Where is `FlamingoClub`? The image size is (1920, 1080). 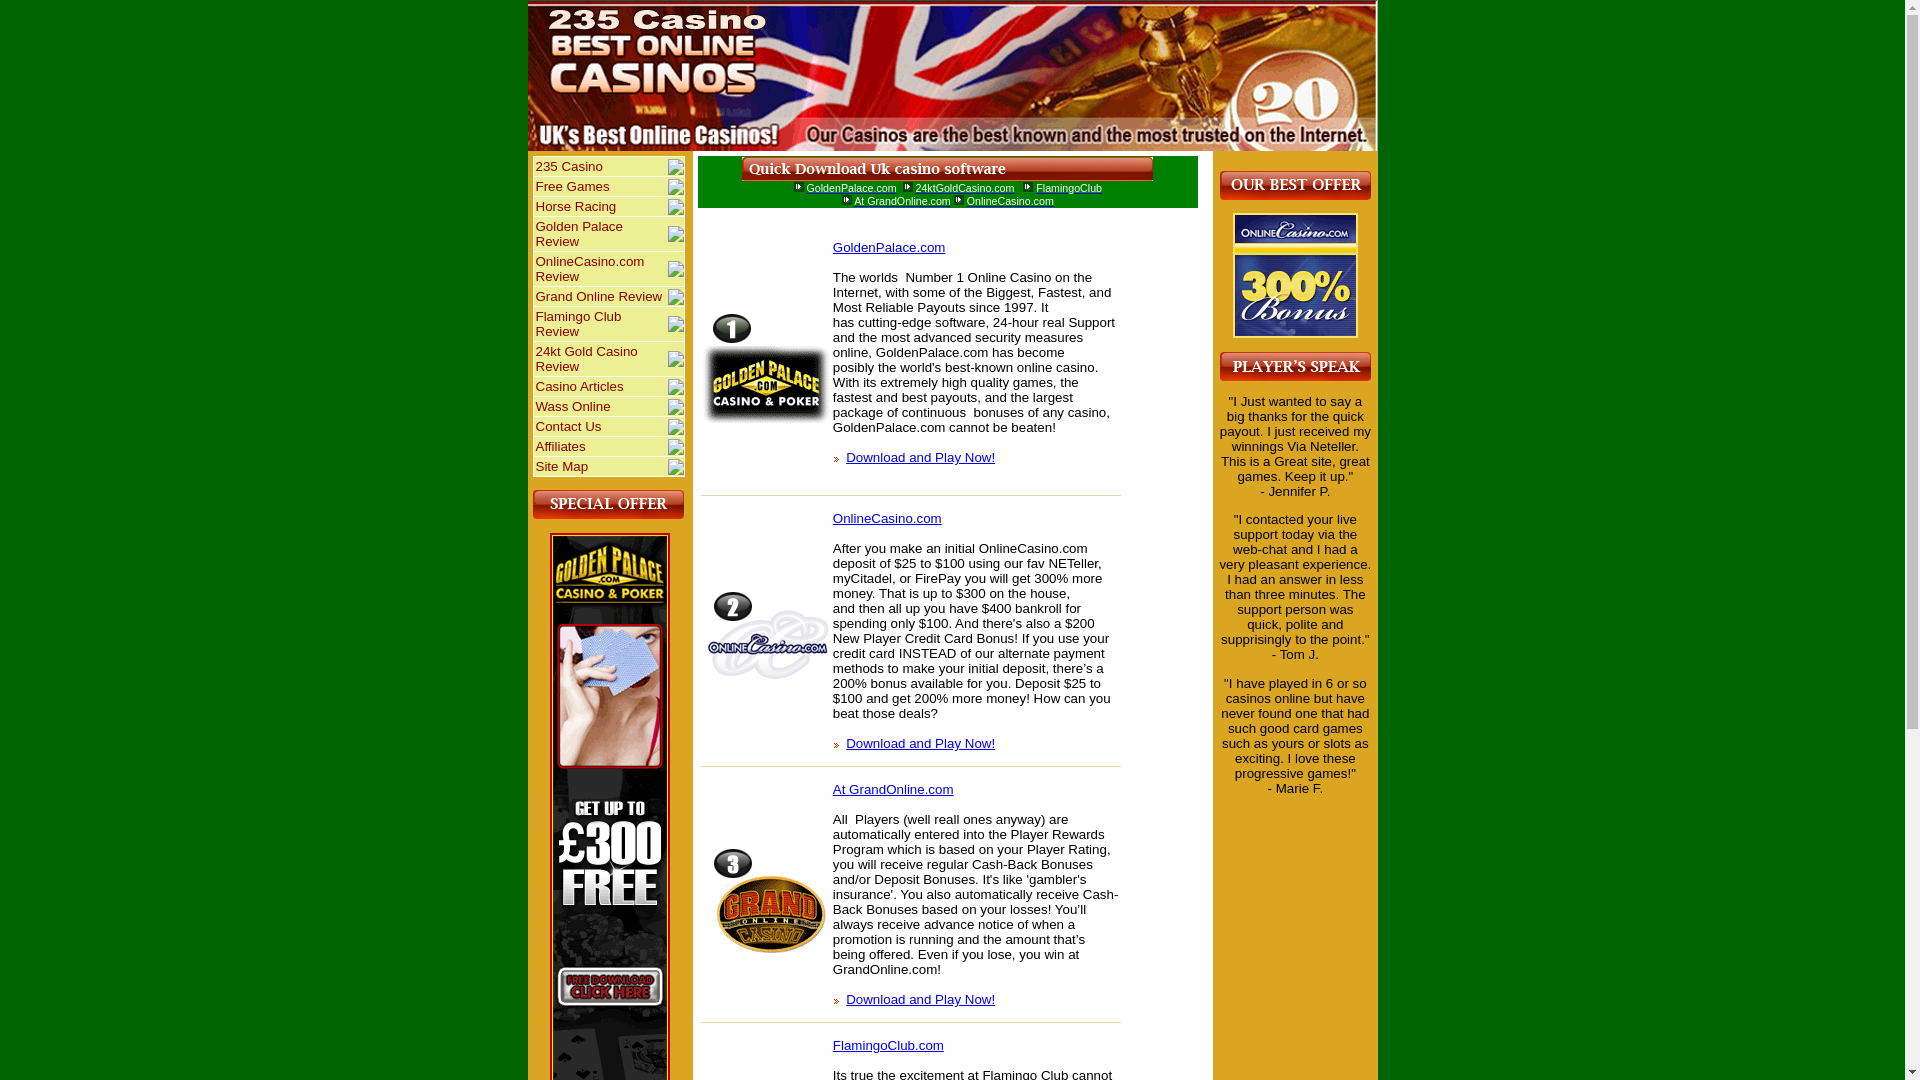
FlamingoClub is located at coordinates (1069, 188).